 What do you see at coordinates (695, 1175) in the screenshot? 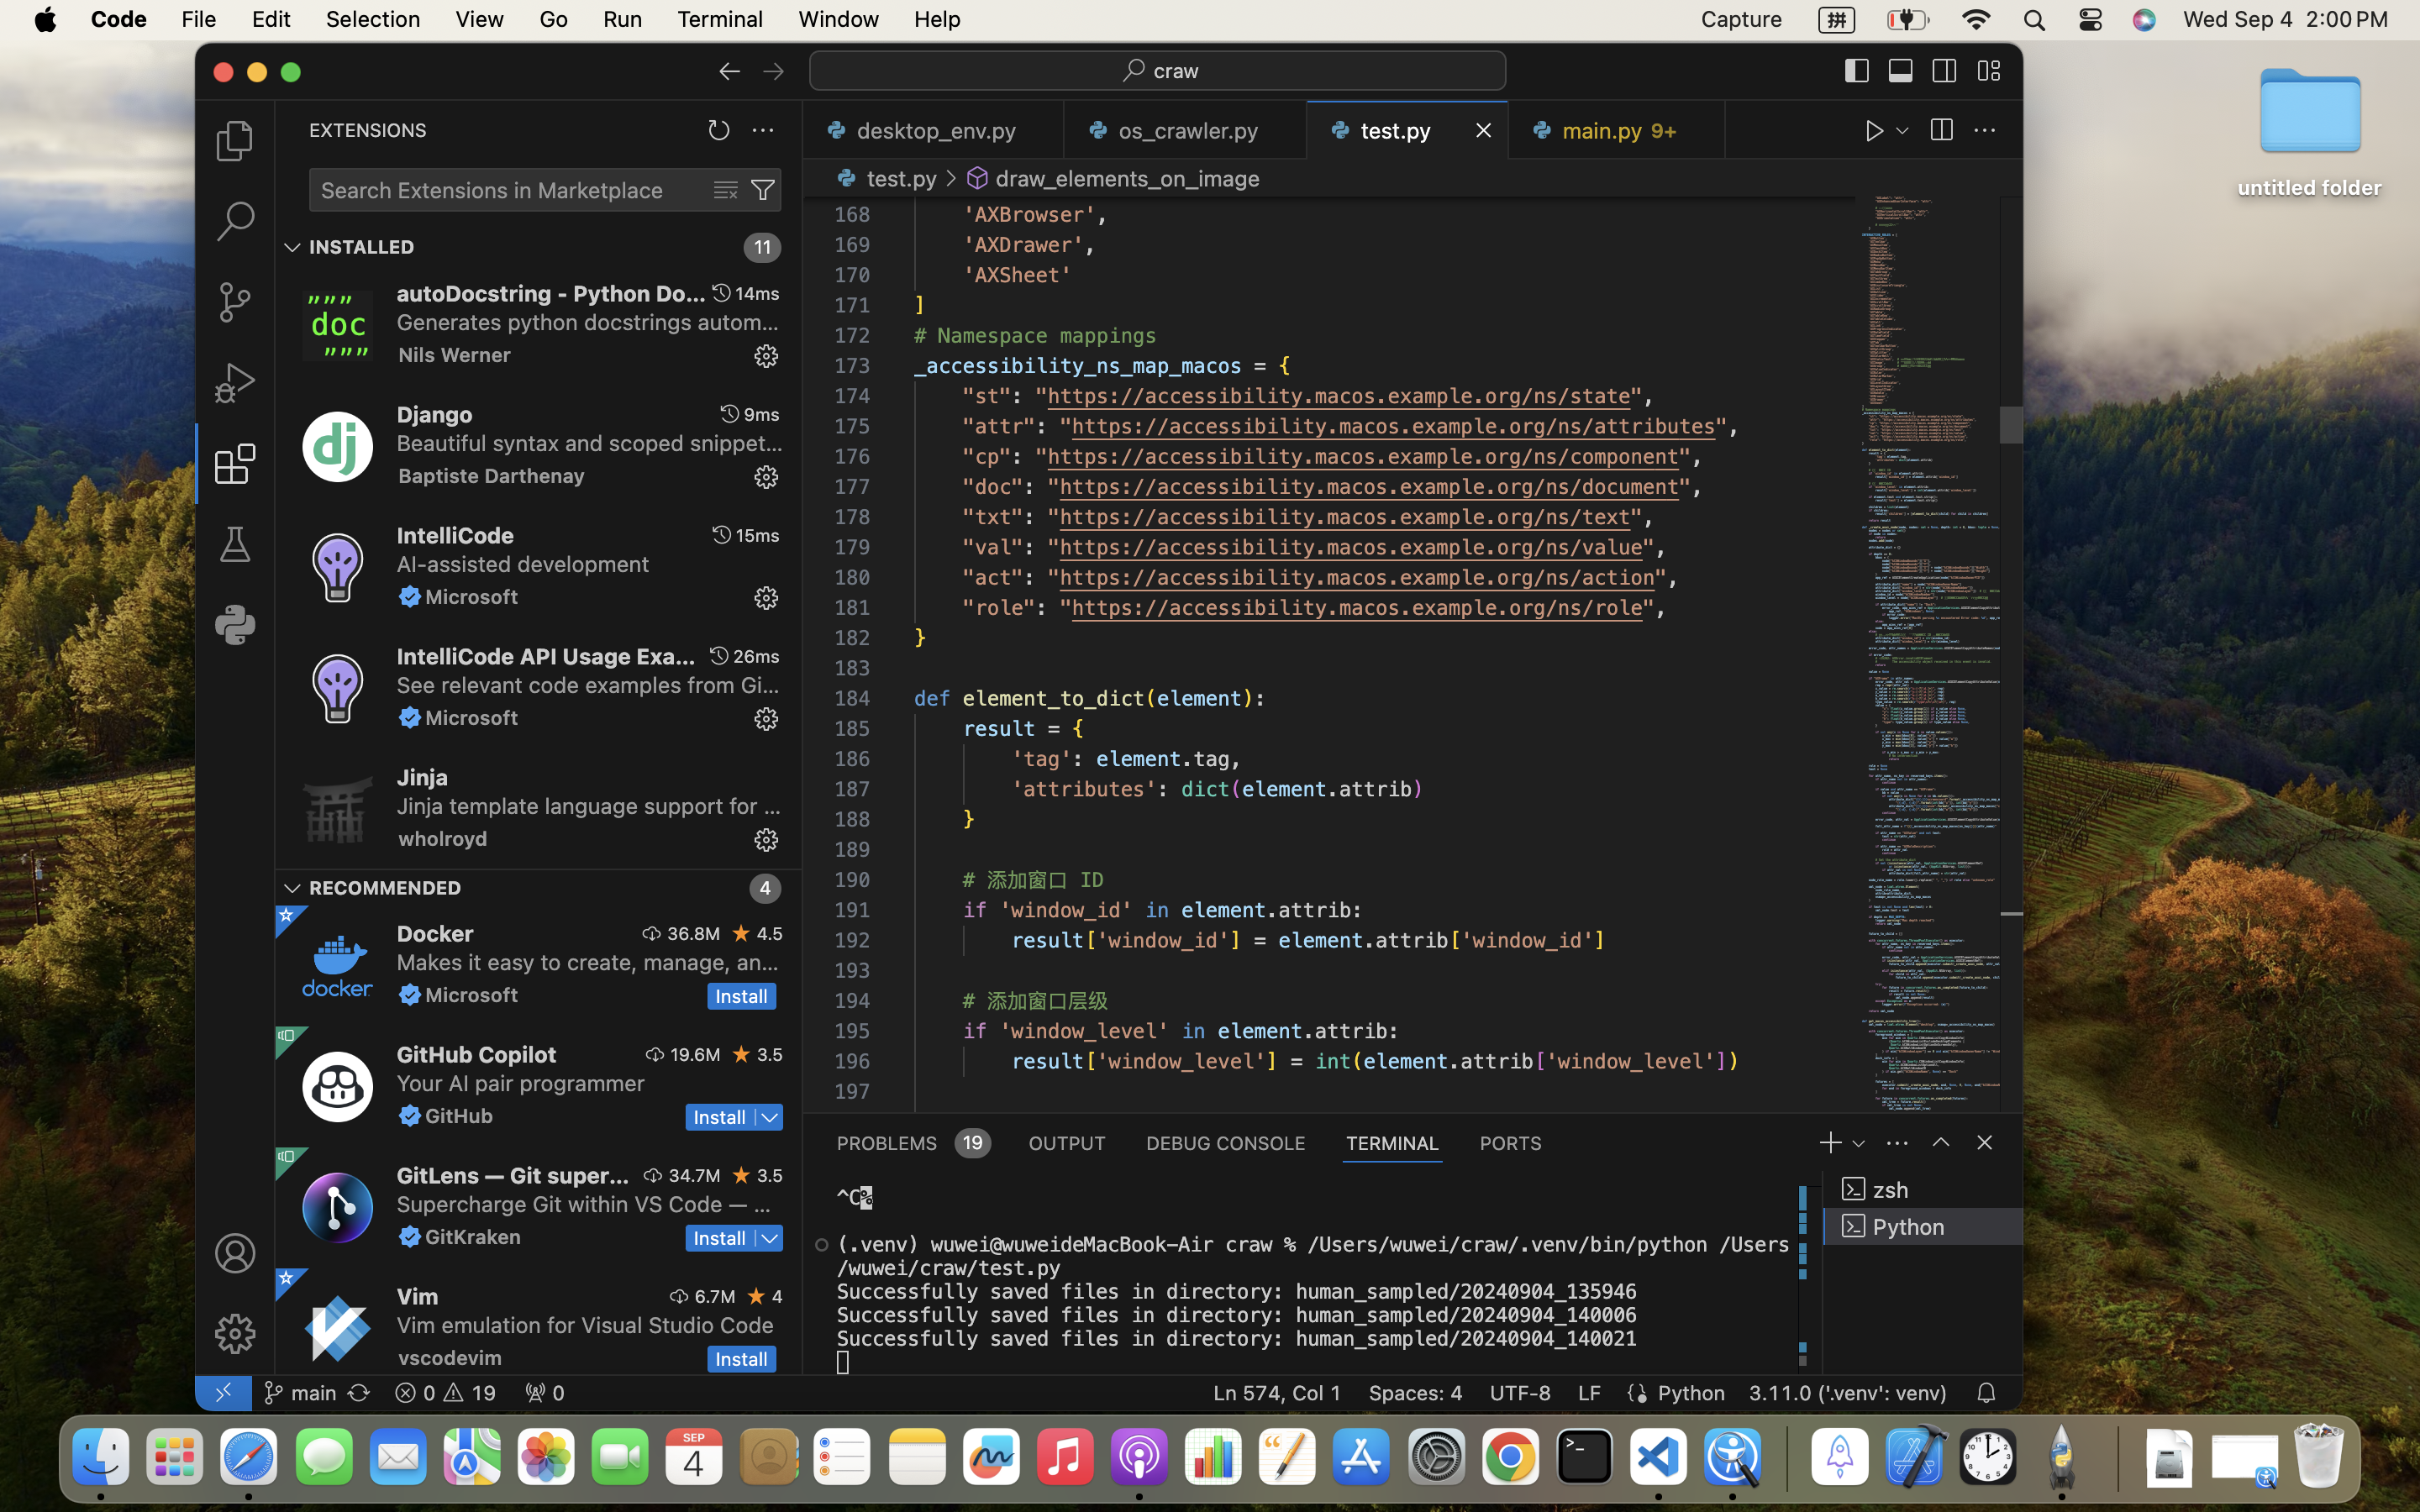
I see `34.7M` at bounding box center [695, 1175].